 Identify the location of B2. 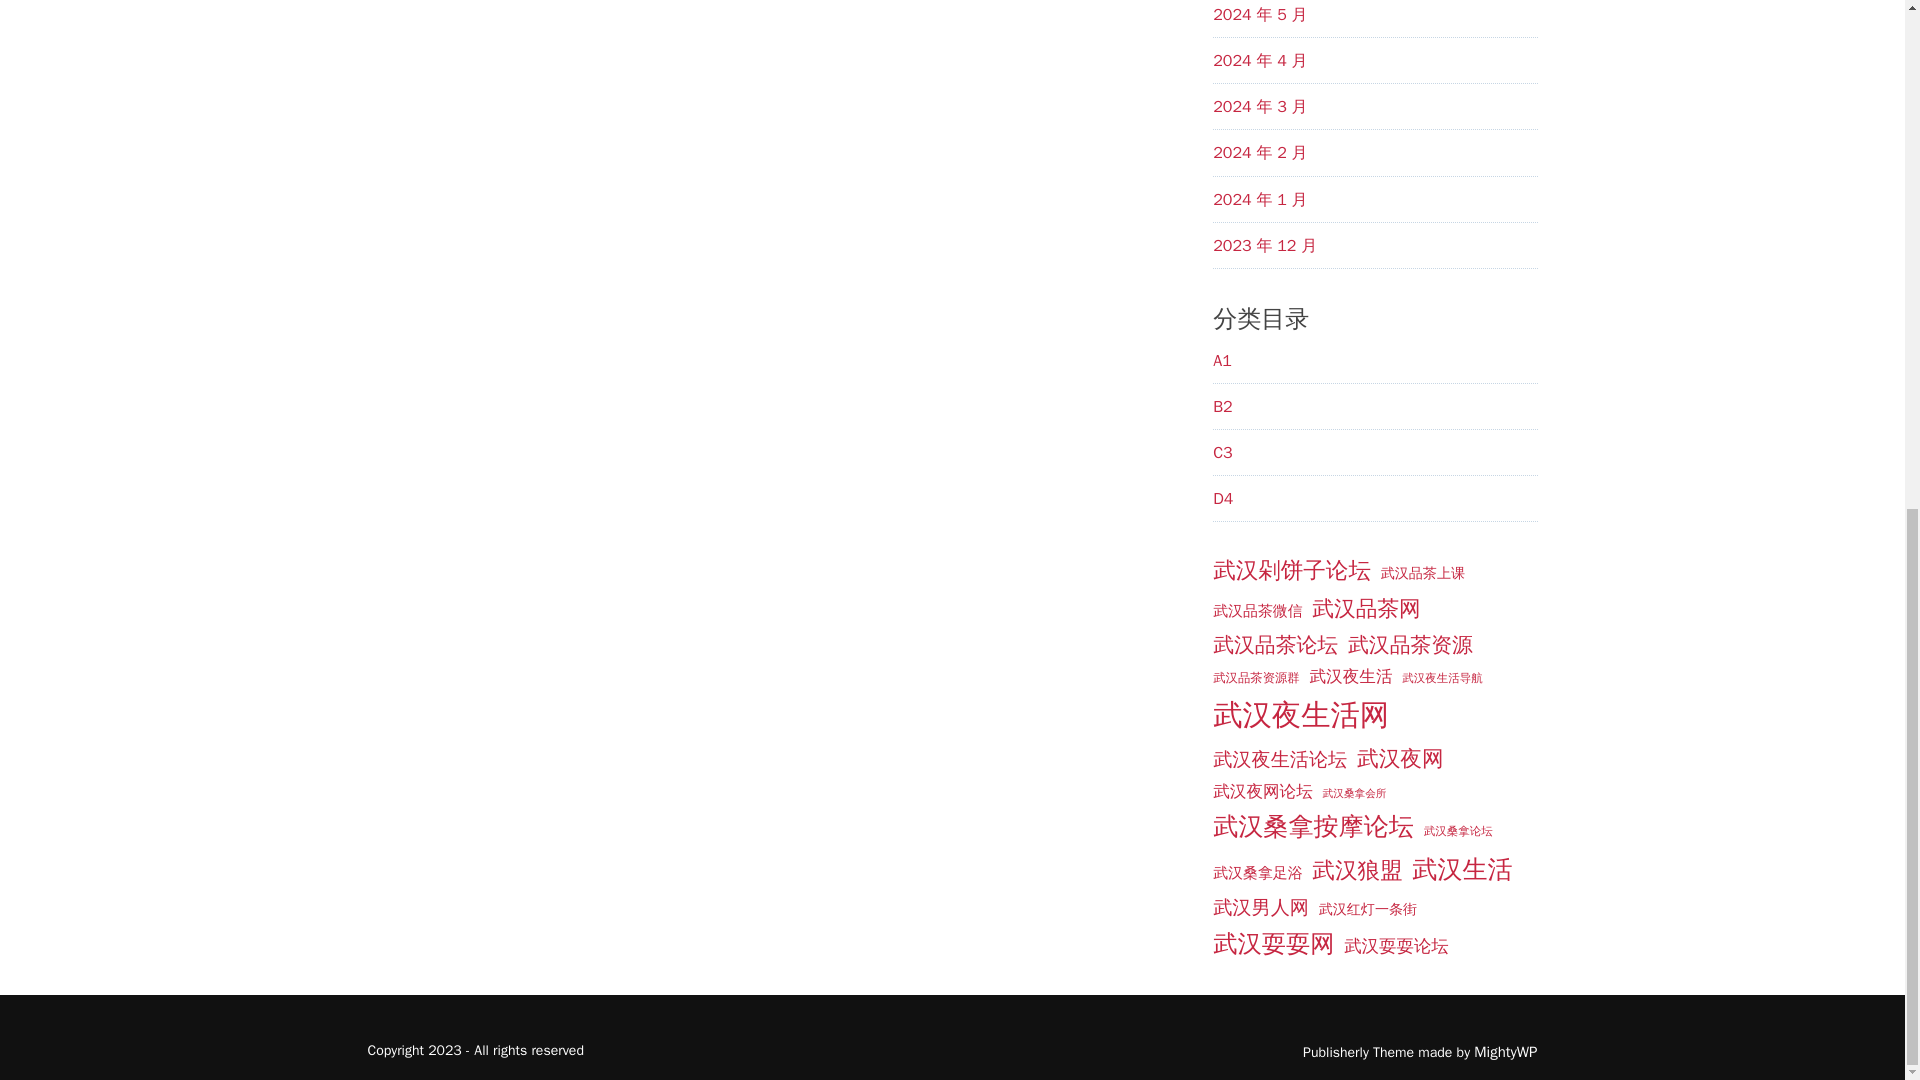
(1222, 406).